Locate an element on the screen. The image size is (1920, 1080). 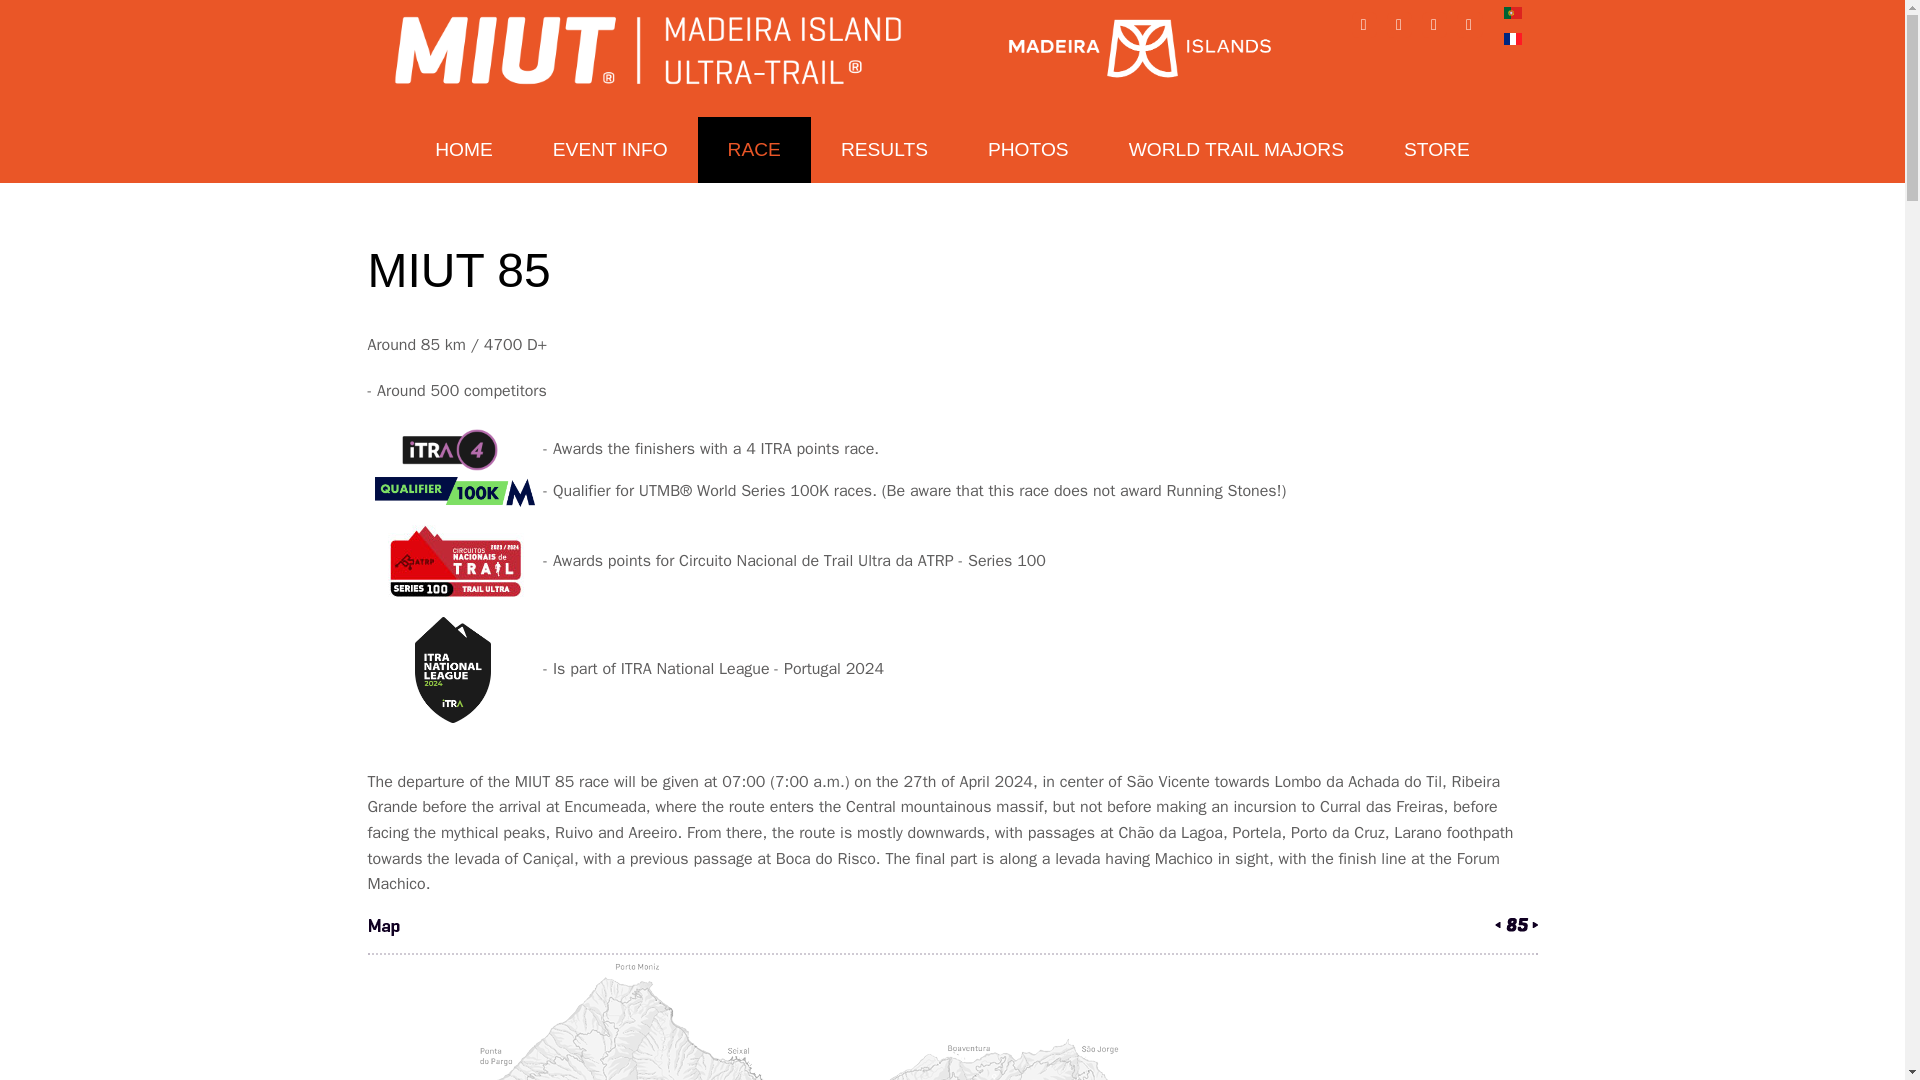
fr-FR is located at coordinates (1512, 39).